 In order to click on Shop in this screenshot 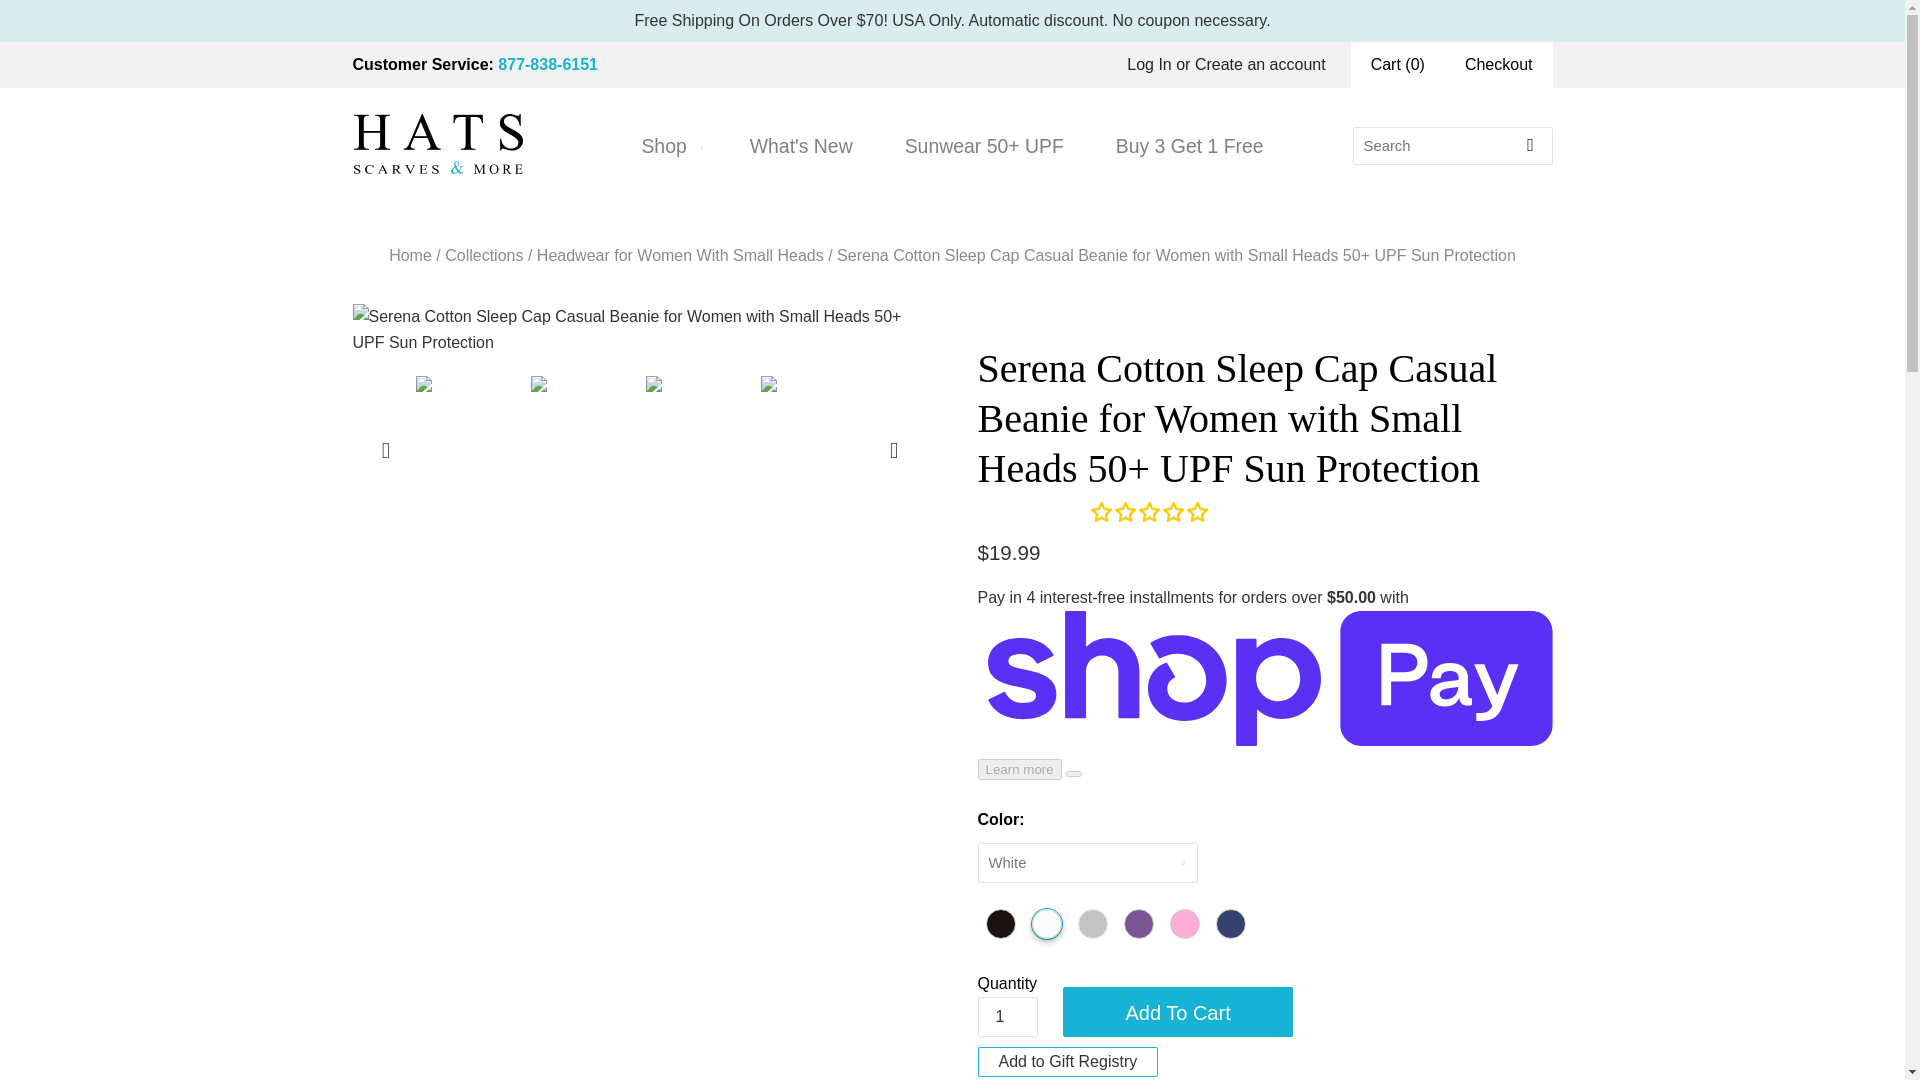, I will do `click(668, 146)`.